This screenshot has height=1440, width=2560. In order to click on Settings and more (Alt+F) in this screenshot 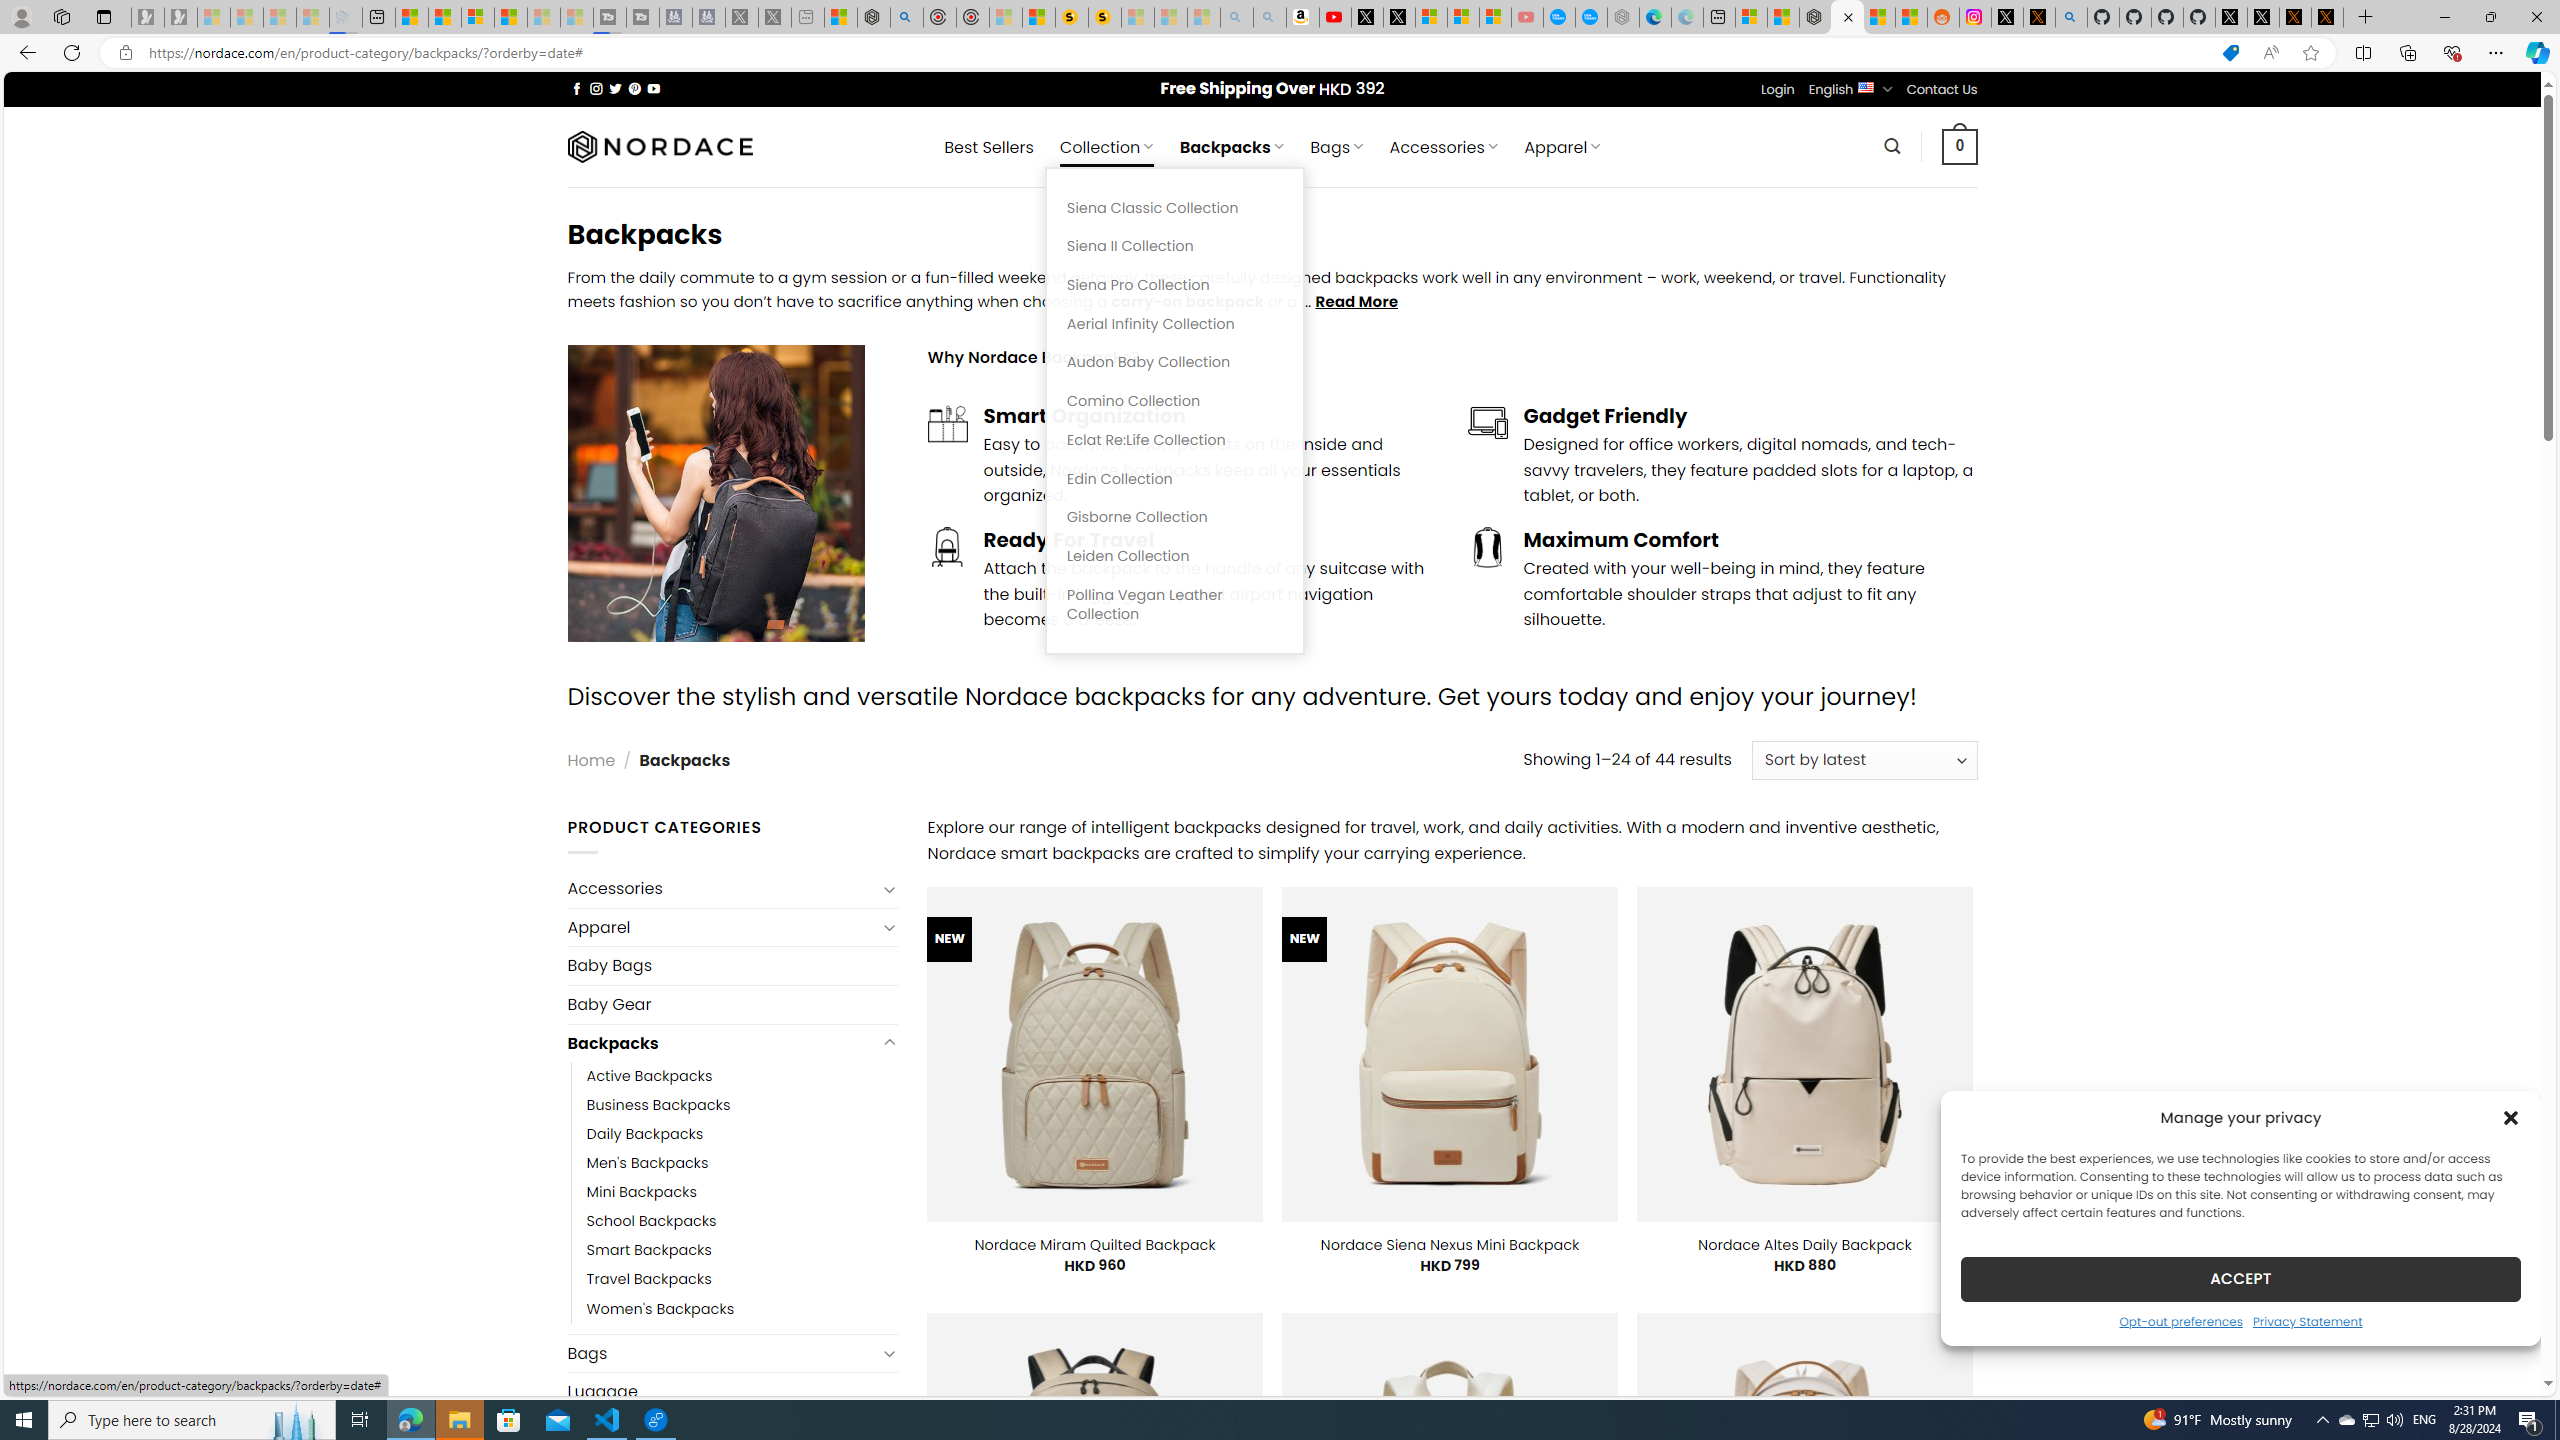, I will do `click(2496, 52)`.